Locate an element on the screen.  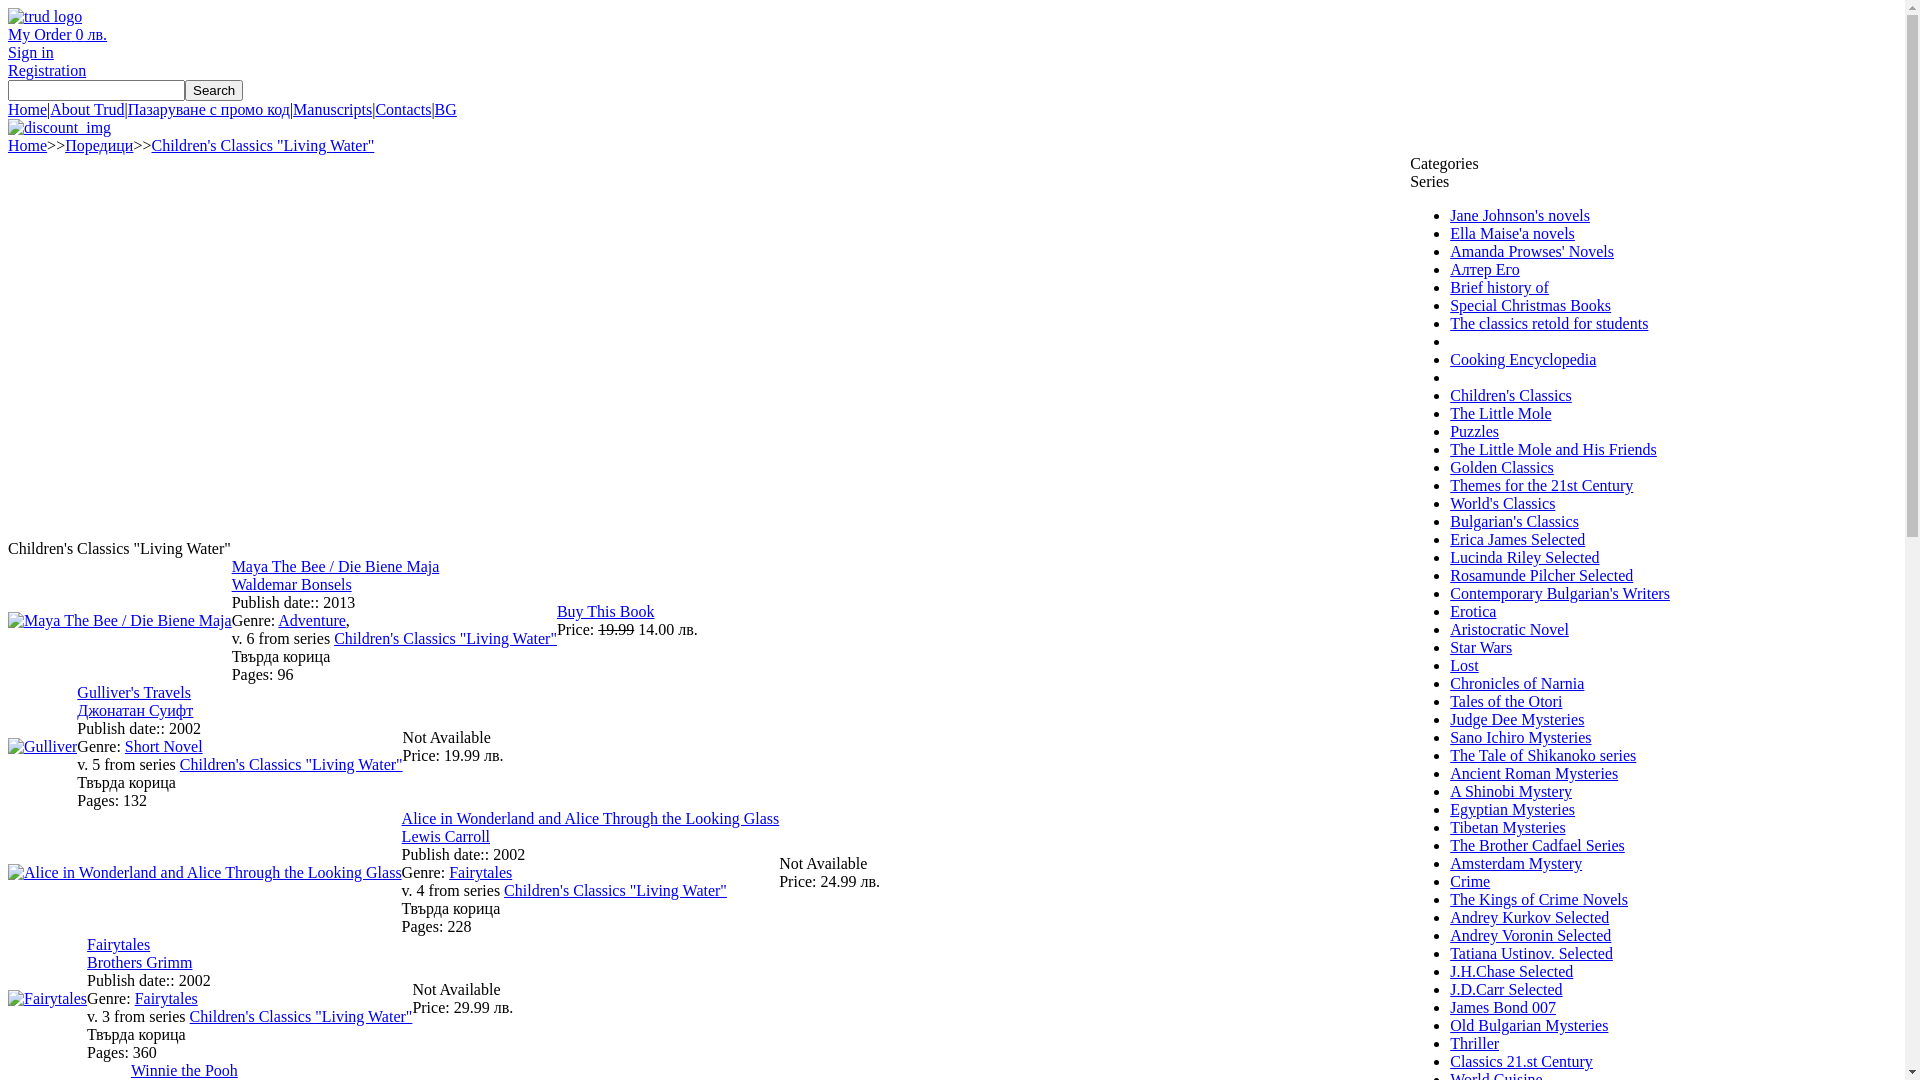
Aristocratic Novel is located at coordinates (1510, 630).